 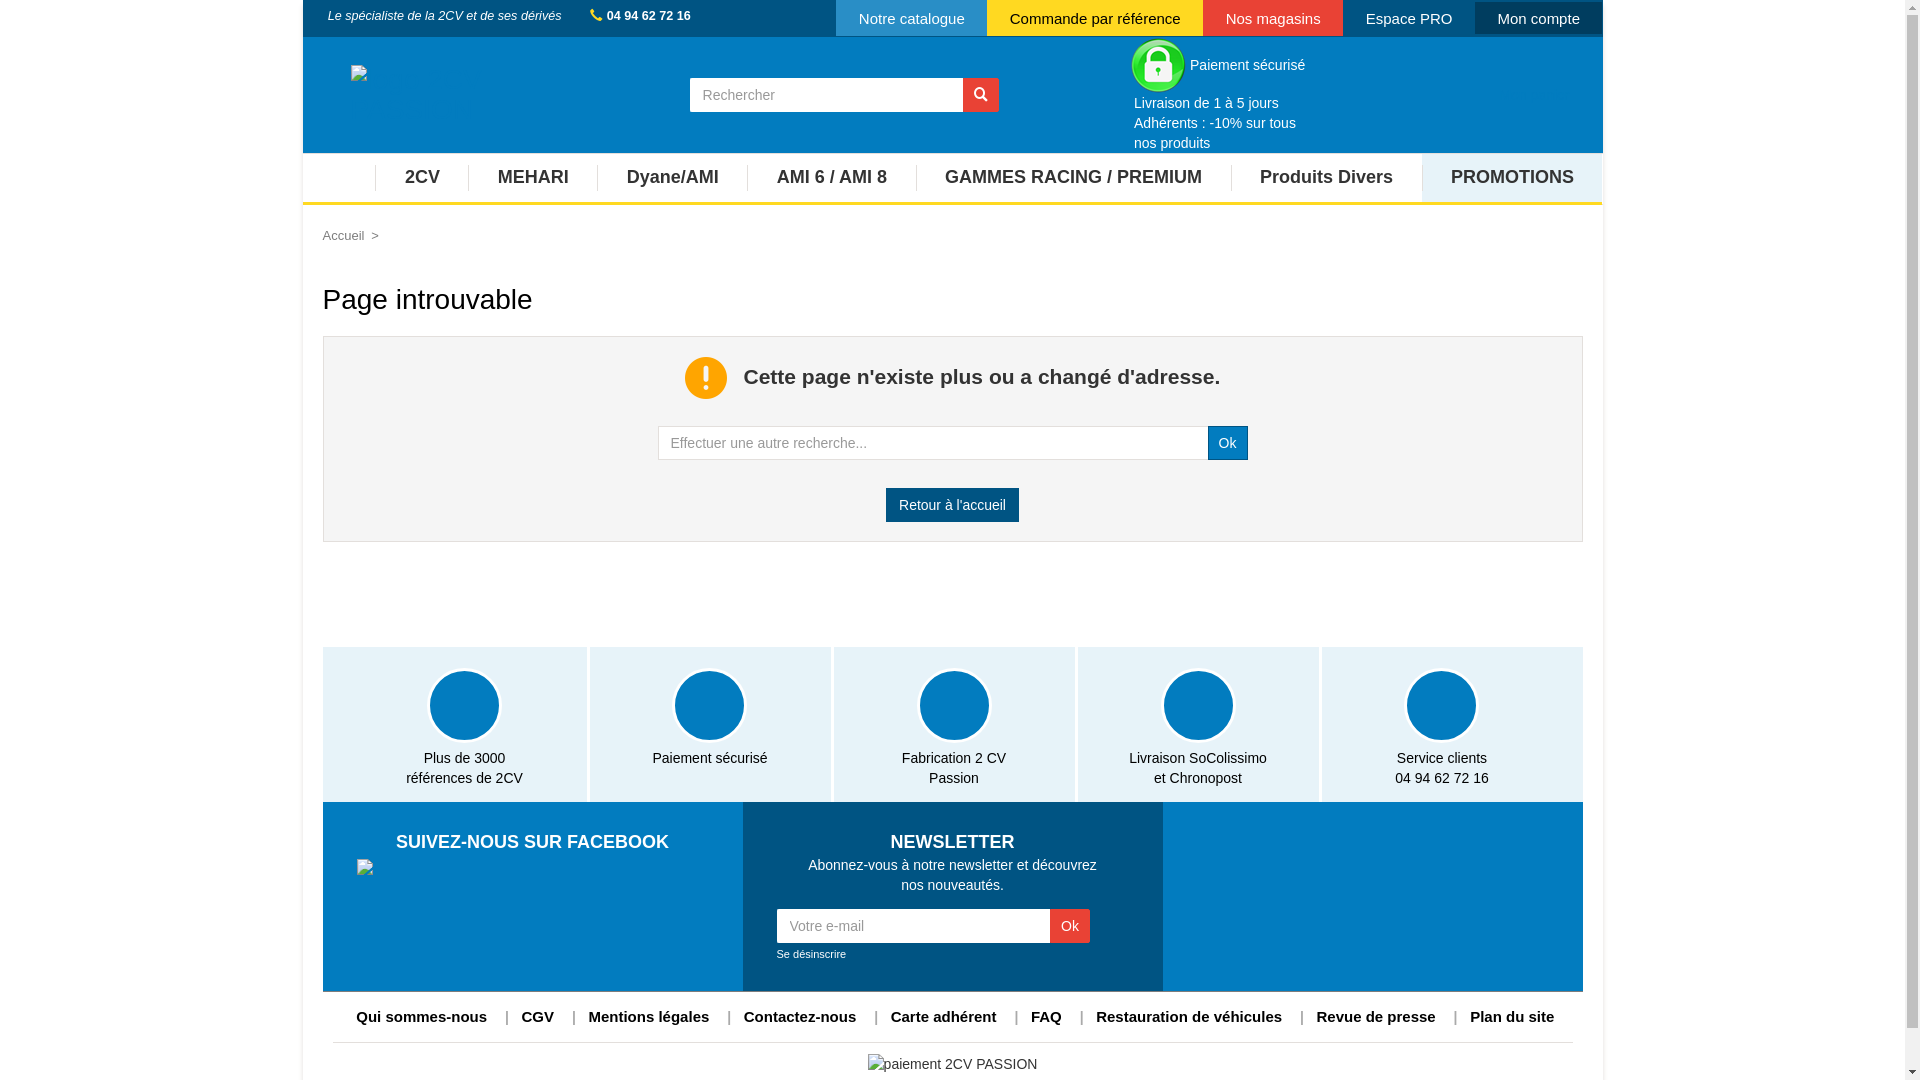 I want to click on FAQ, so click(x=1046, y=1016).